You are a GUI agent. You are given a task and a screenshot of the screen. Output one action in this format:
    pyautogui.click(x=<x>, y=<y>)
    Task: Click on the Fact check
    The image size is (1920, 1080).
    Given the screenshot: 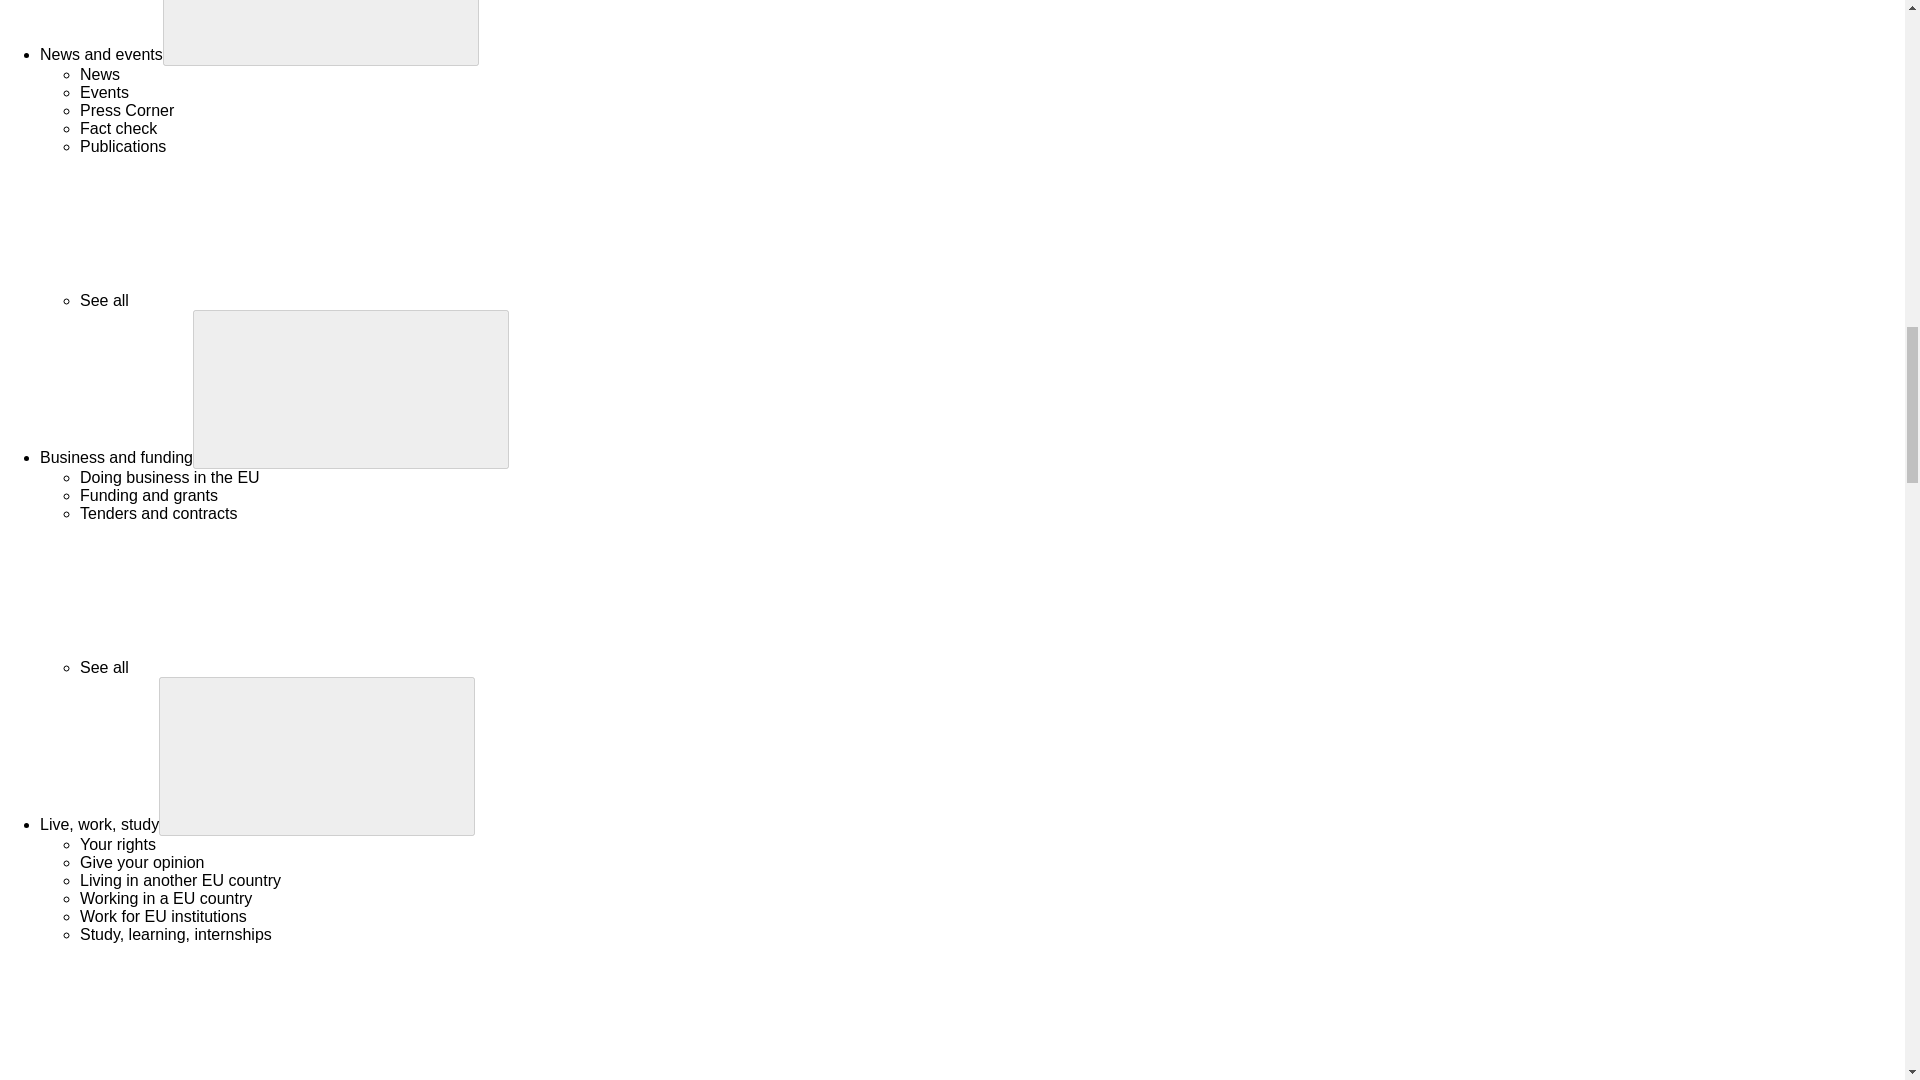 What is the action you would take?
    pyautogui.click(x=118, y=128)
    